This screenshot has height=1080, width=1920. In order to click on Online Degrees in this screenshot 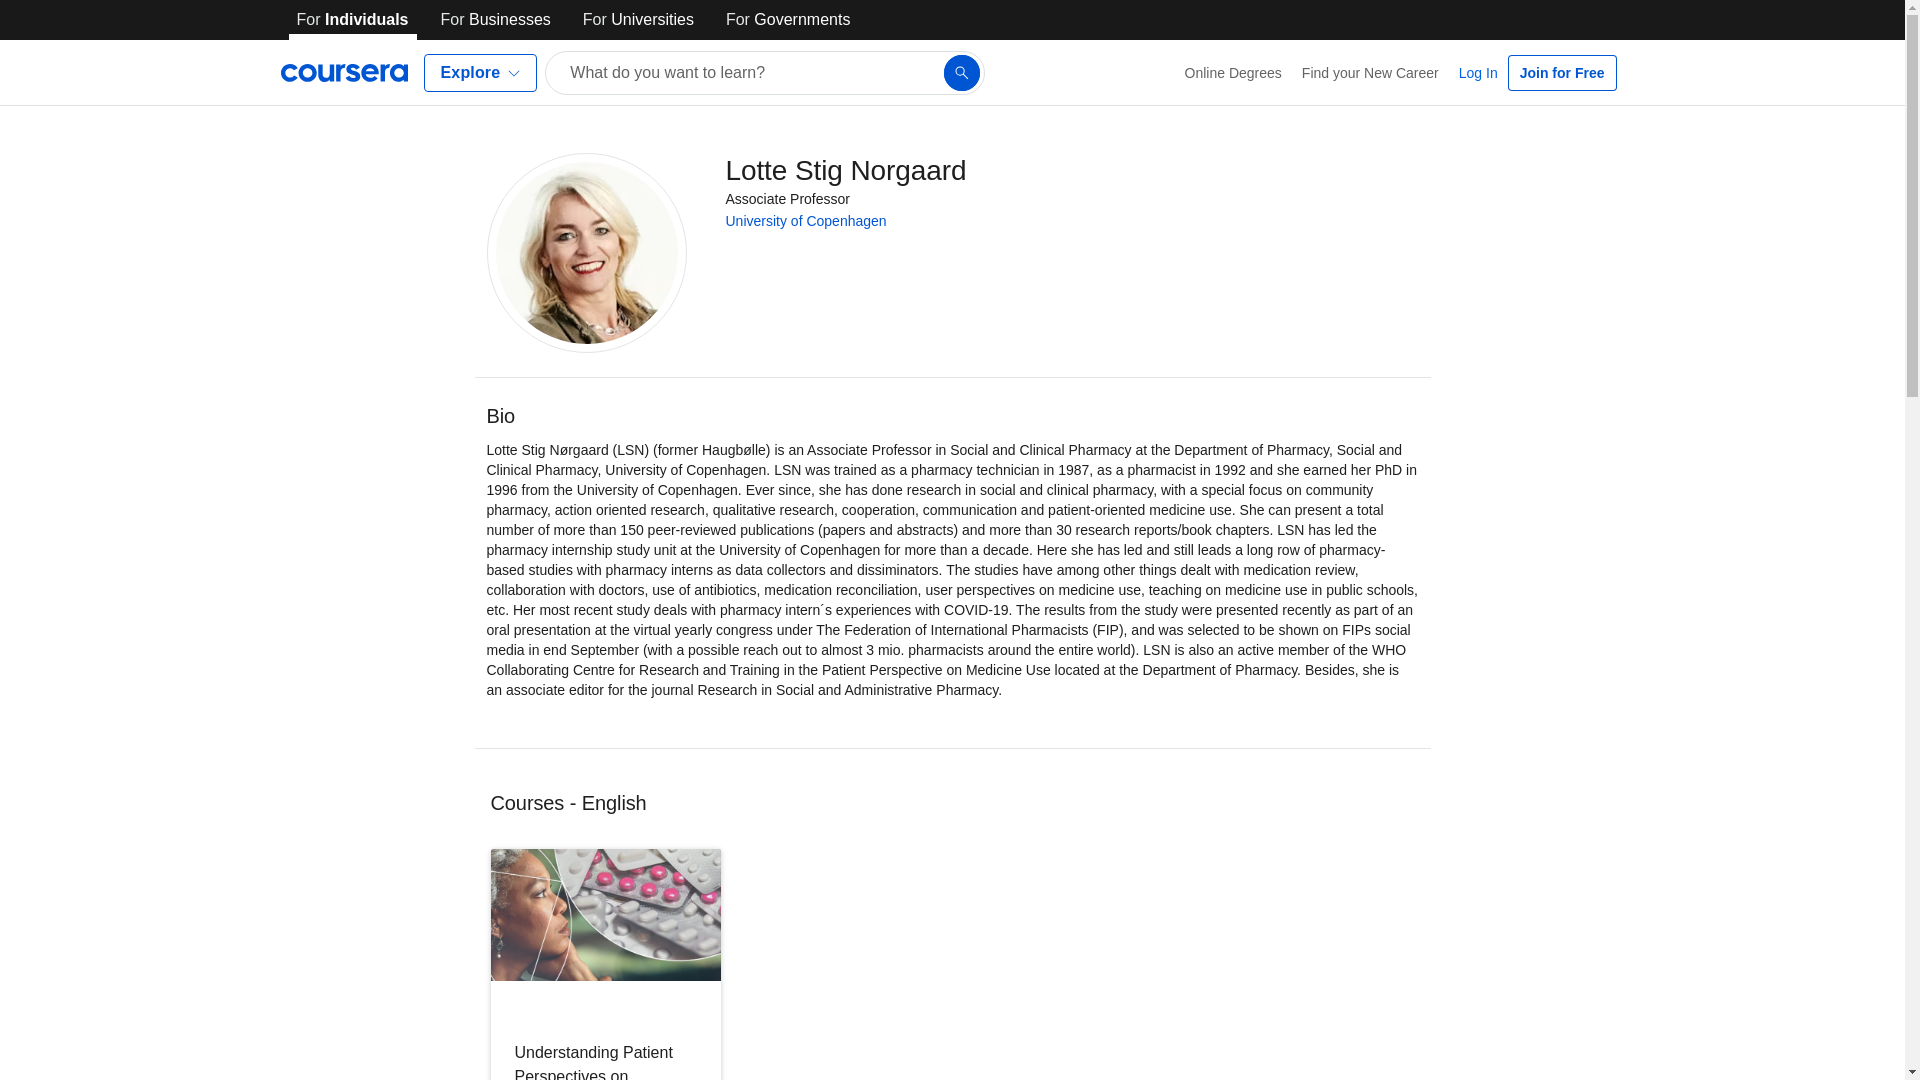, I will do `click(1234, 72)`.